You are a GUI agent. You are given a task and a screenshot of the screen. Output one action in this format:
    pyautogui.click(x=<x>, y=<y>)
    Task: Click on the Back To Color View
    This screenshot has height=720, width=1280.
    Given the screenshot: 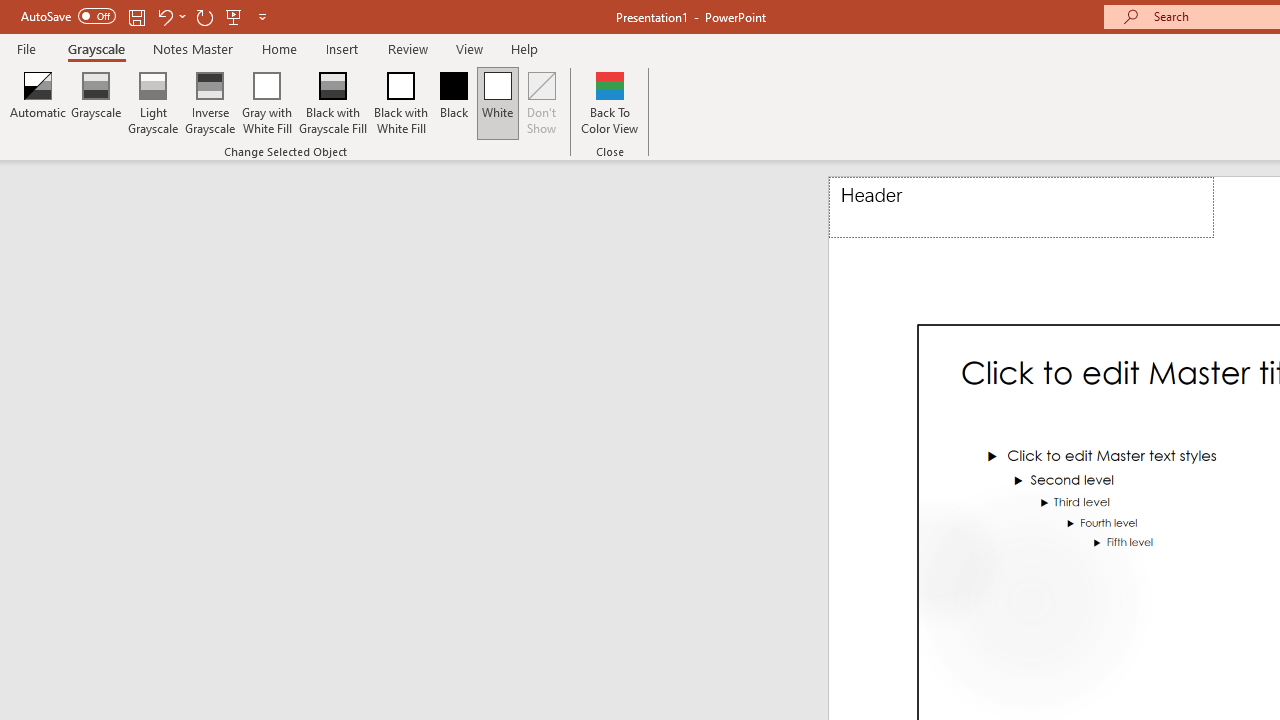 What is the action you would take?
    pyautogui.click(x=610, y=102)
    